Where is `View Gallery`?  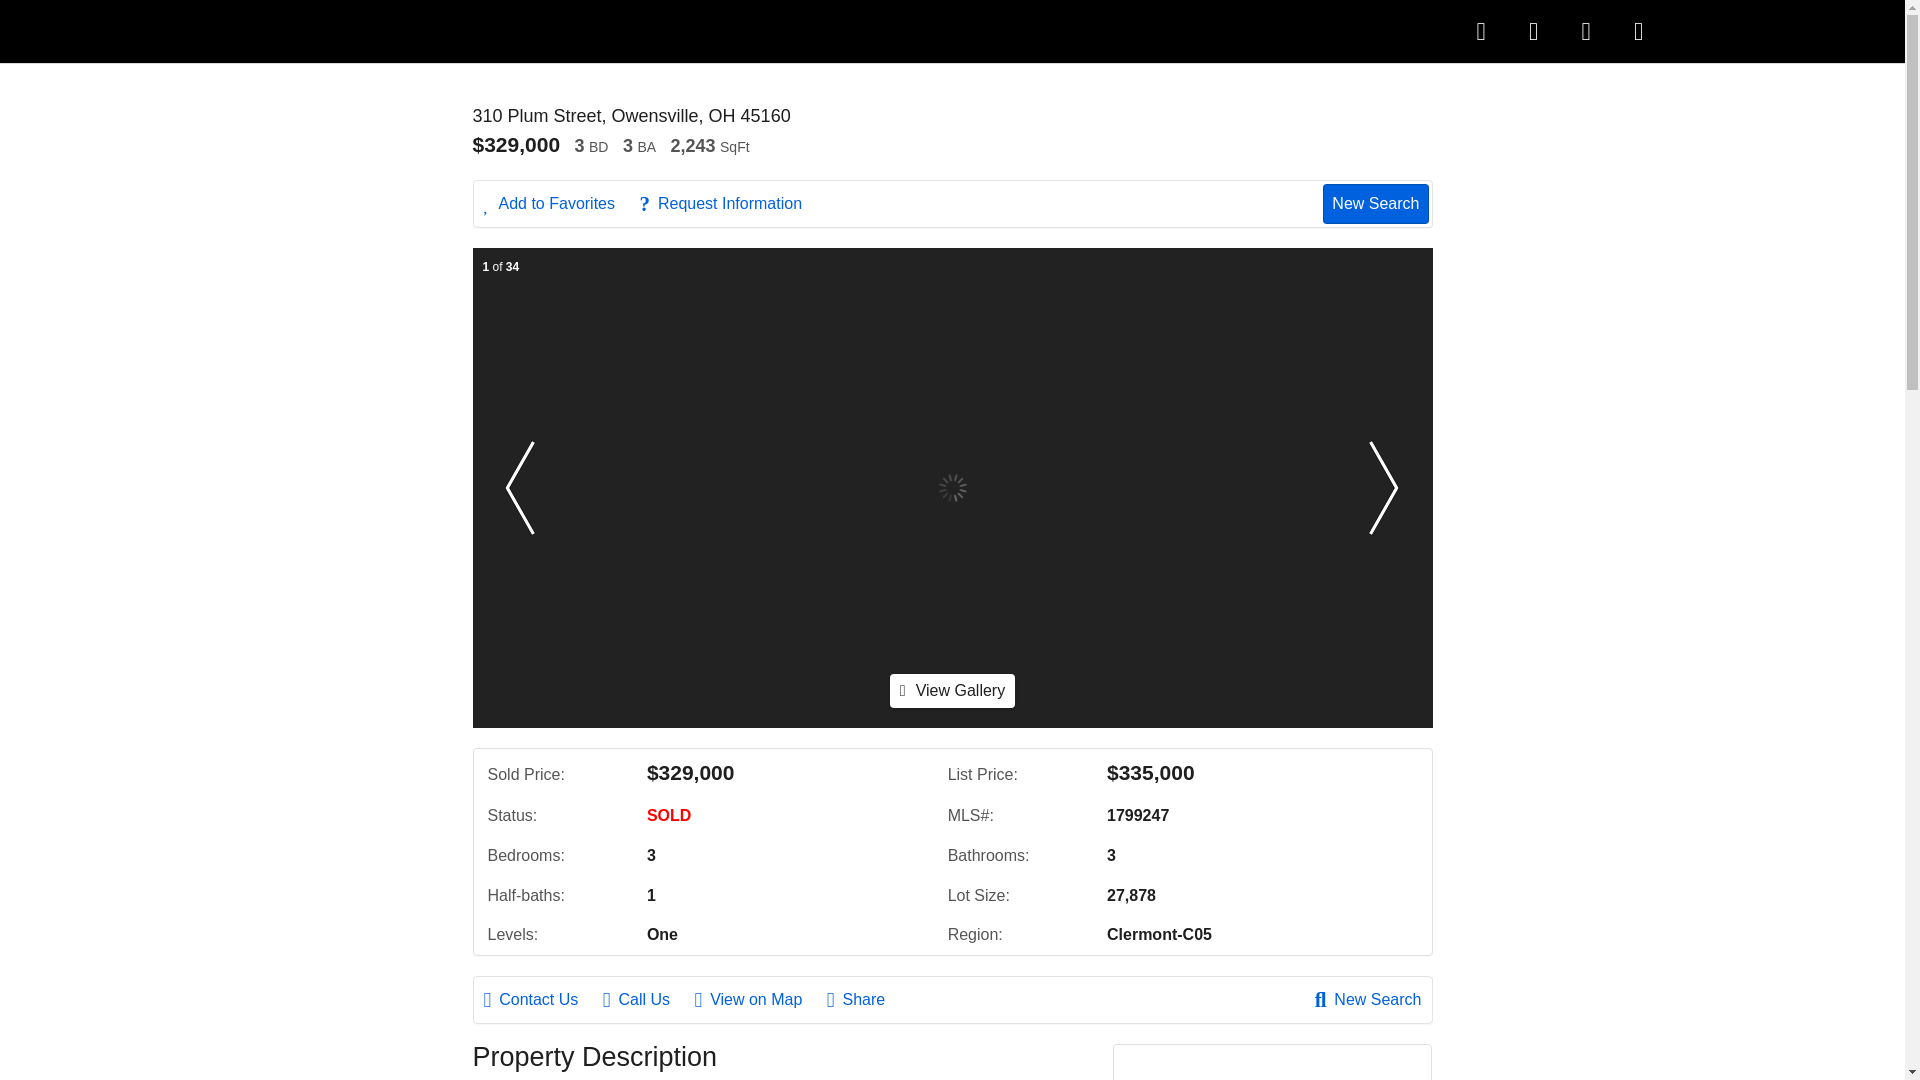
View Gallery is located at coordinates (952, 690).